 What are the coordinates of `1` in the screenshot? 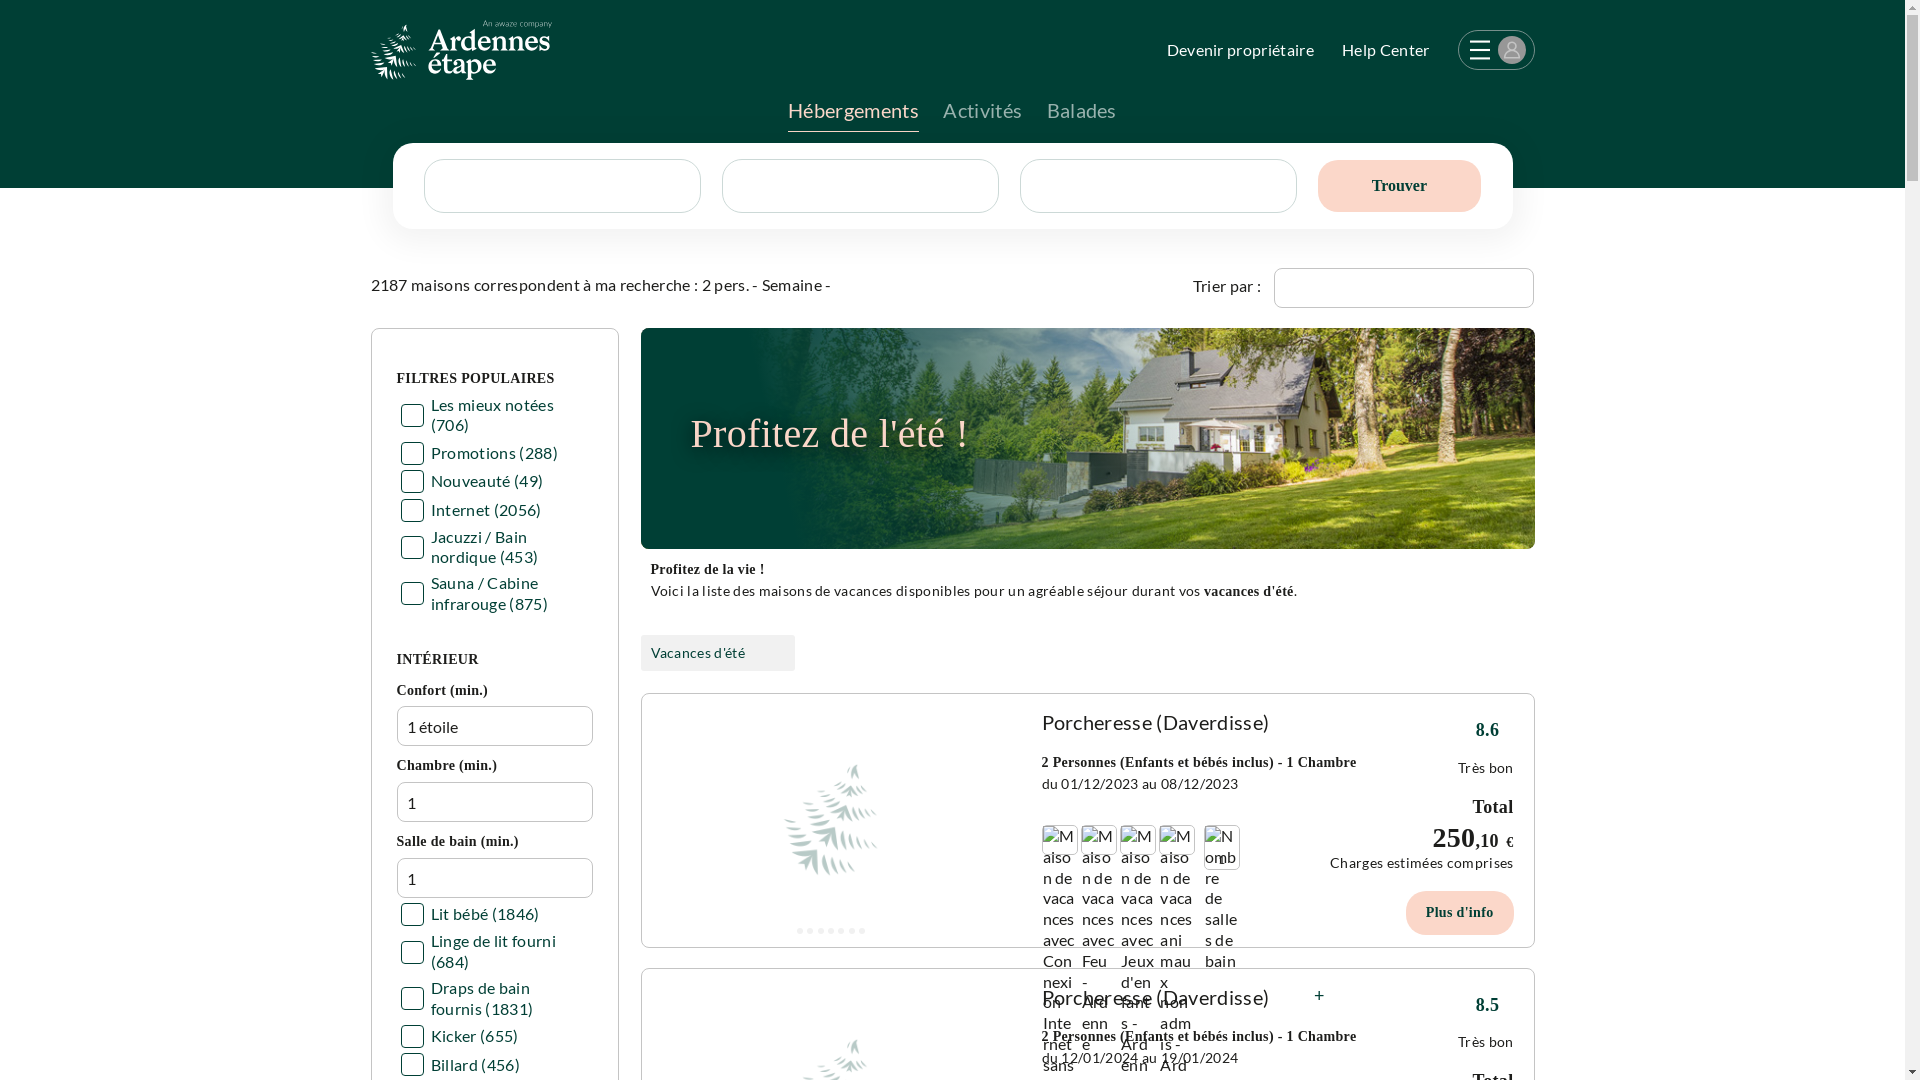 It's located at (1199, 834).